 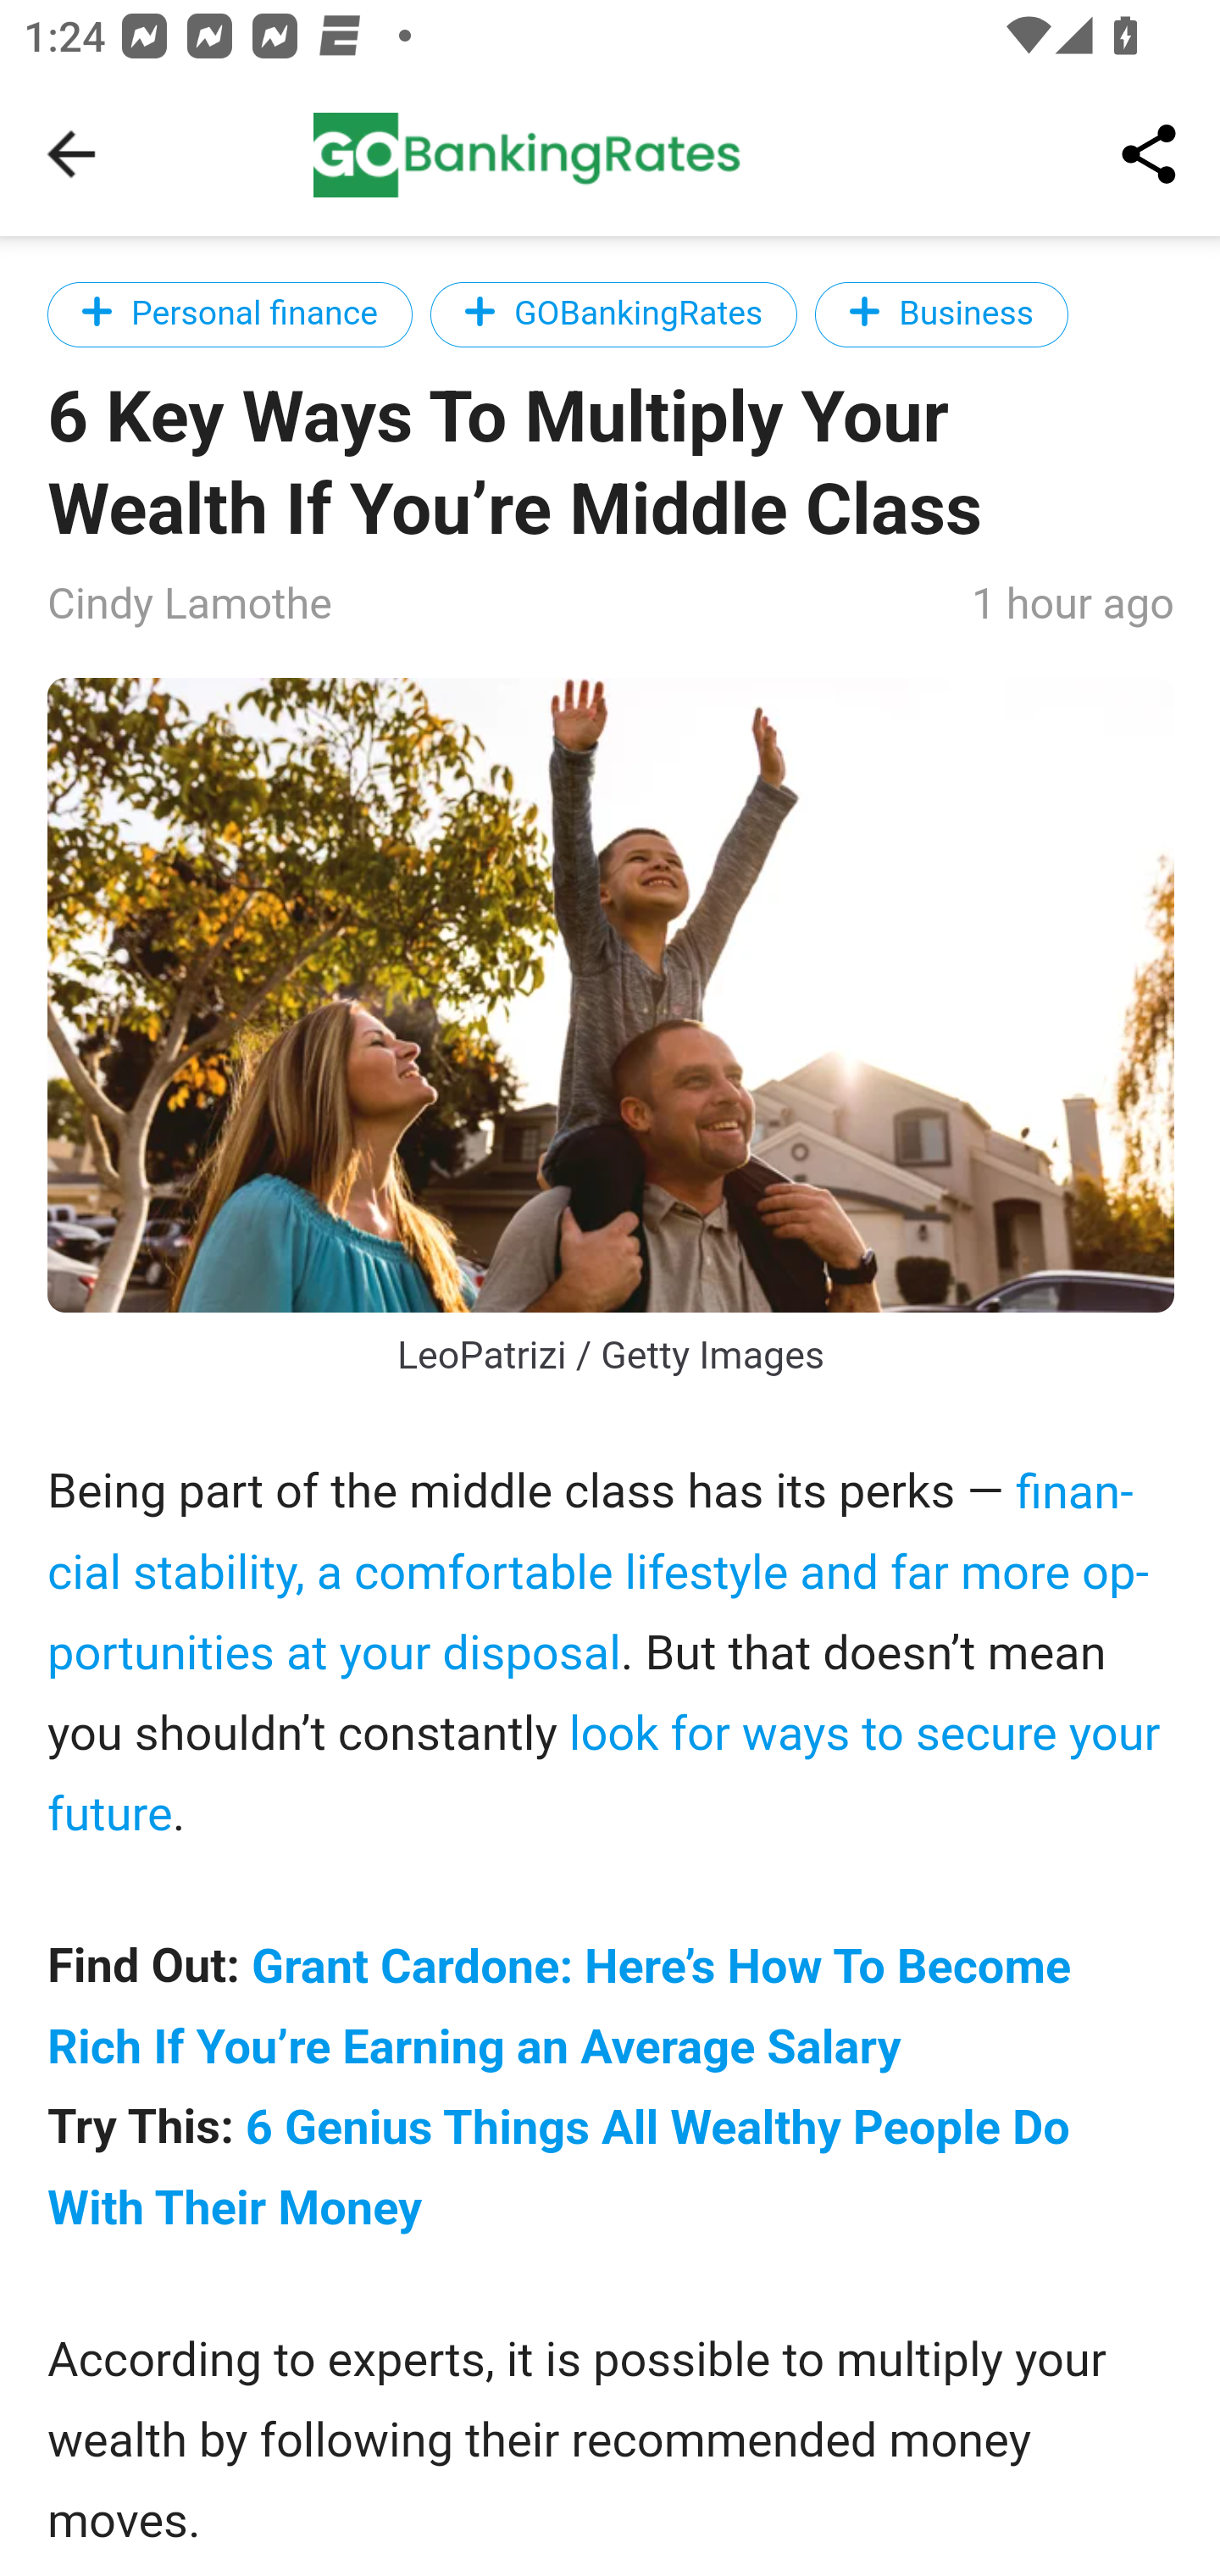 What do you see at coordinates (605, 1774) in the screenshot?
I see `look for ways to secure your future` at bounding box center [605, 1774].